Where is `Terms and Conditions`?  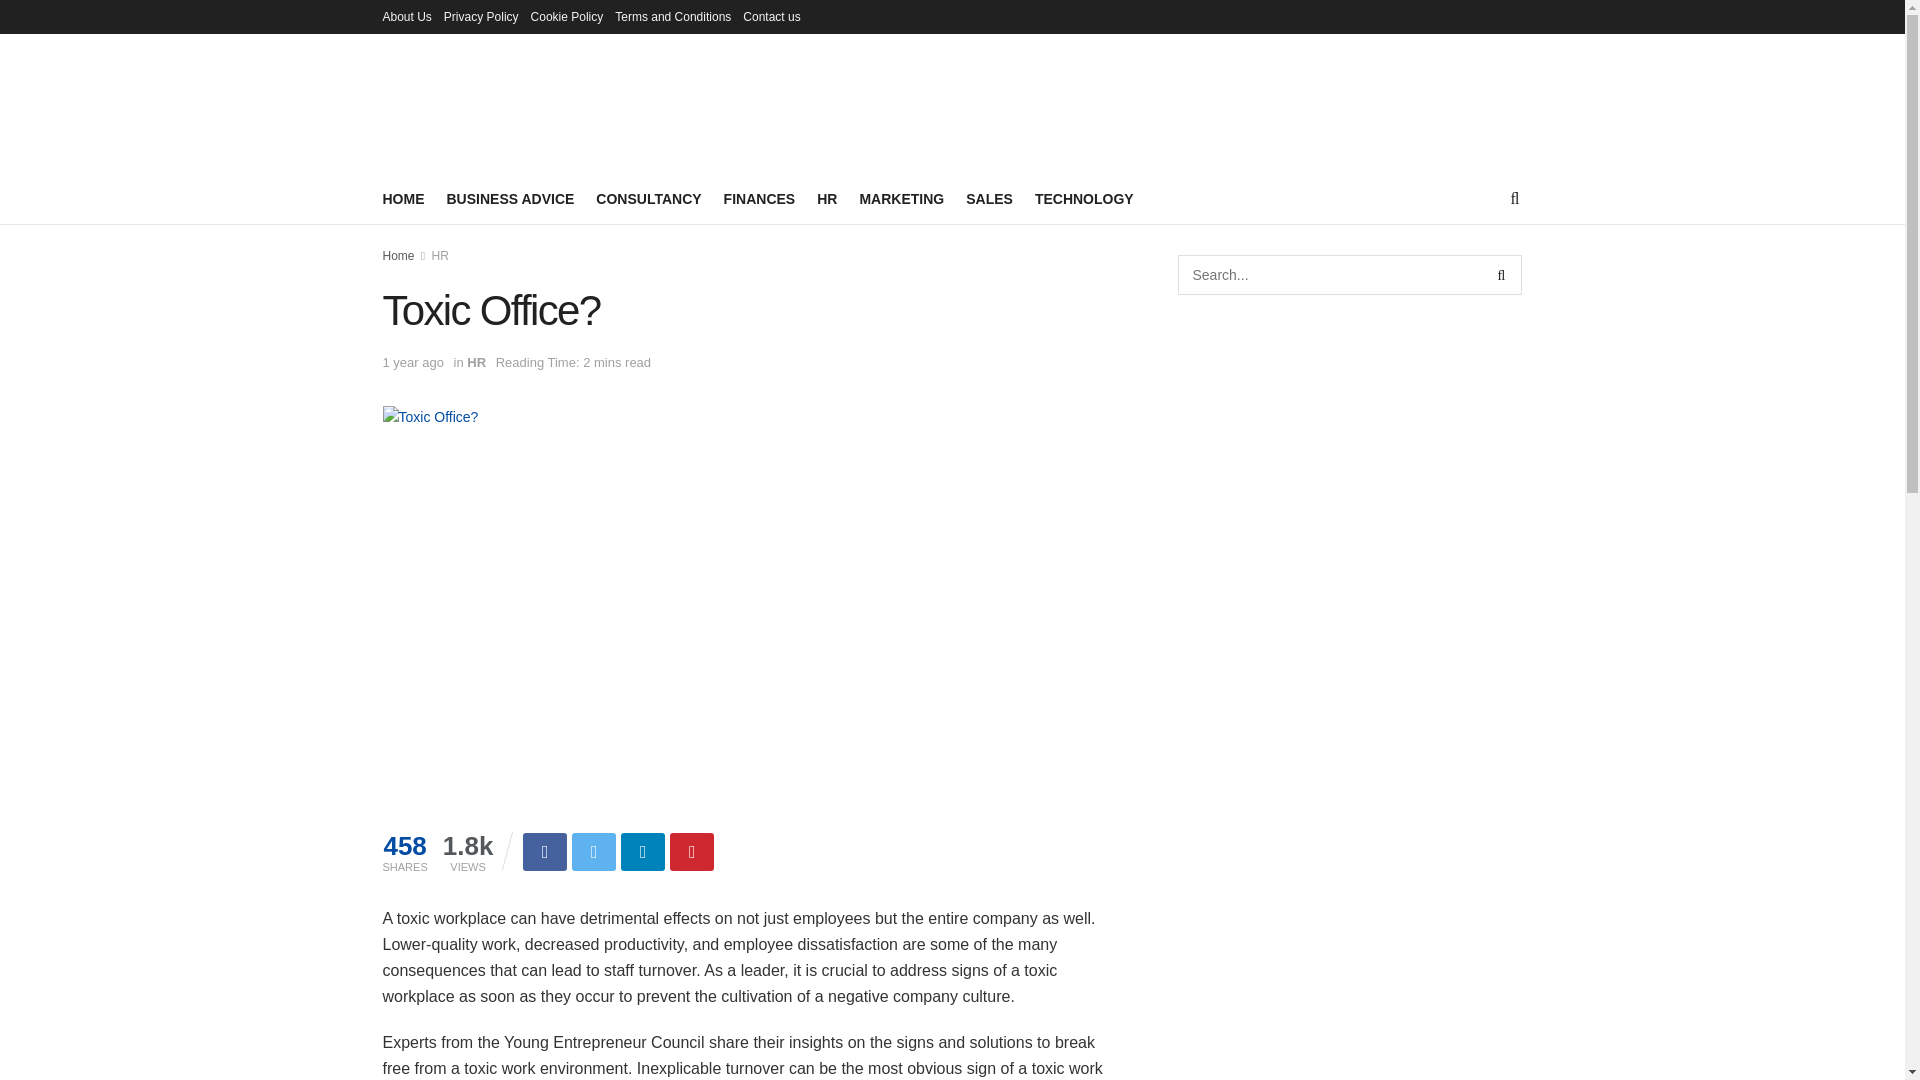
Terms and Conditions is located at coordinates (672, 16).